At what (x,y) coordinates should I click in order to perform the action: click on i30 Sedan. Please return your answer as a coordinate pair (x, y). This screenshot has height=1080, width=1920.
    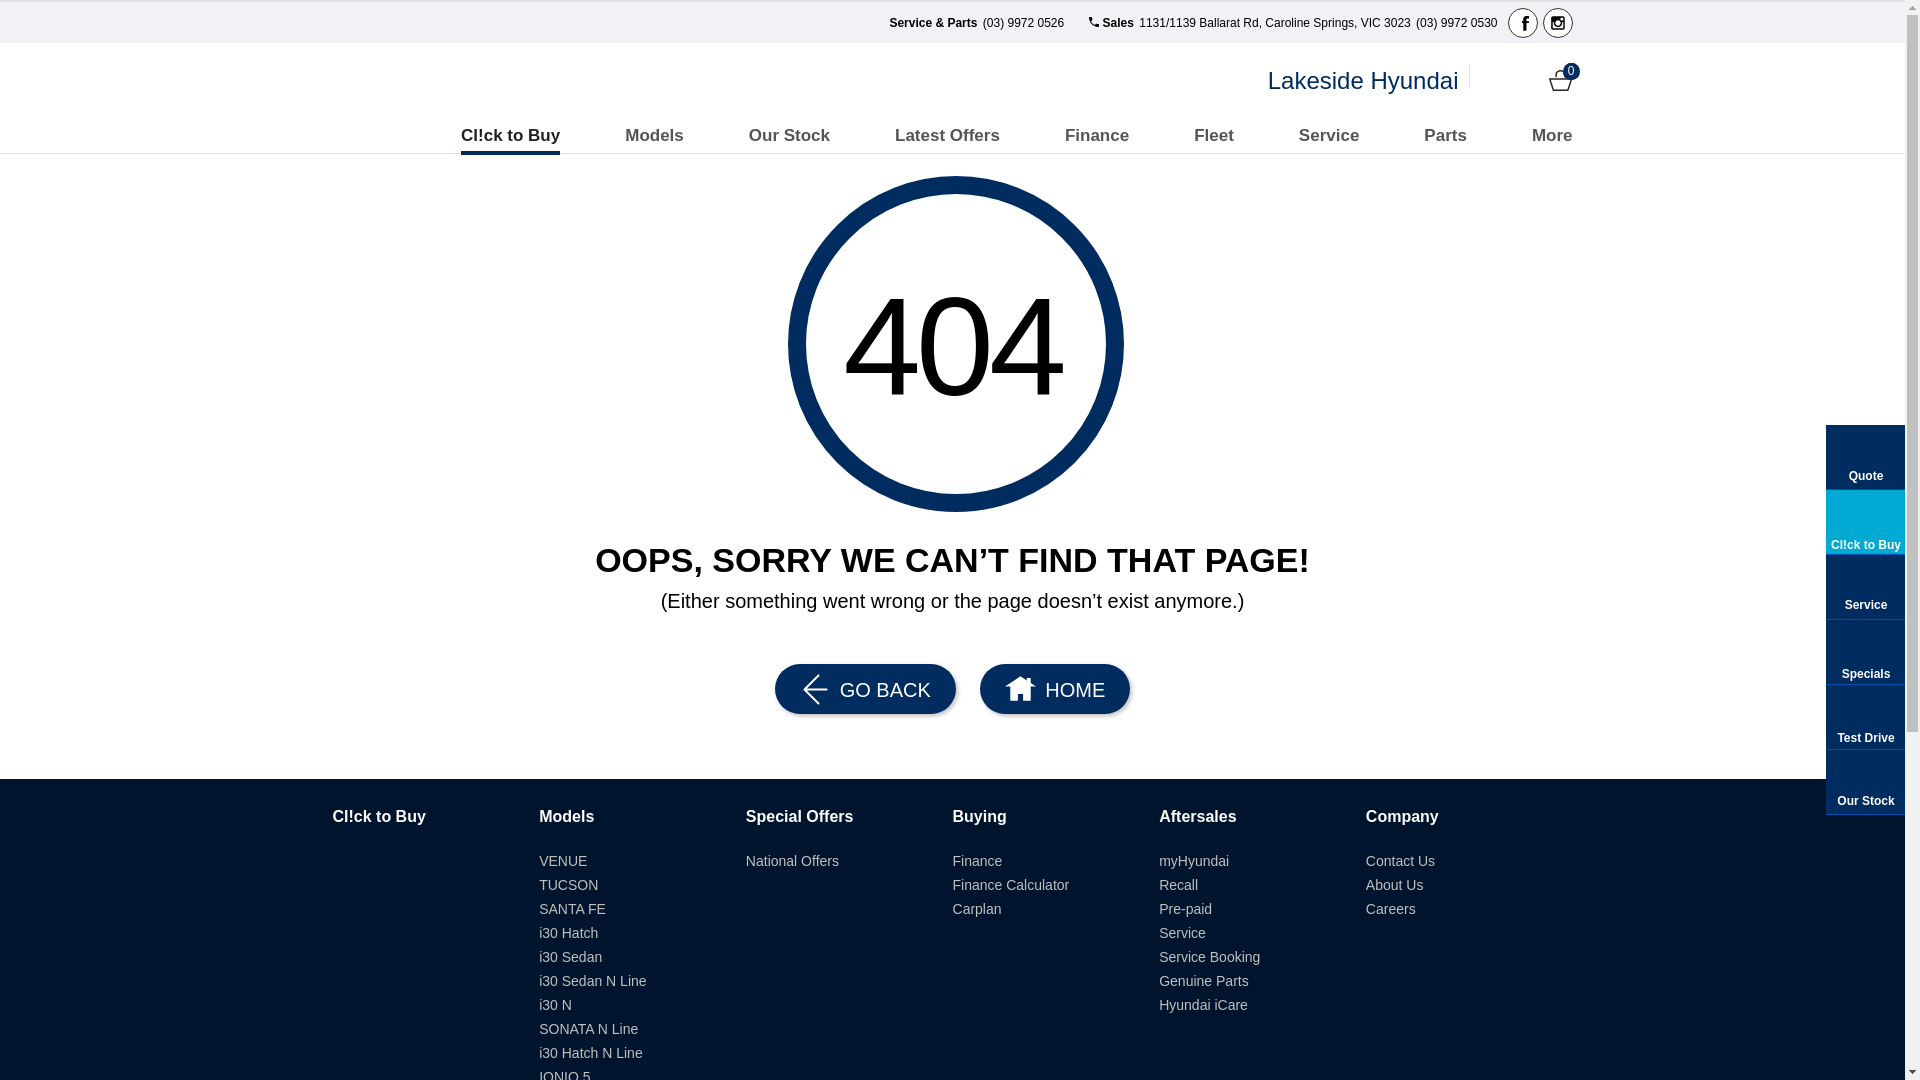
    Looking at the image, I should click on (570, 957).